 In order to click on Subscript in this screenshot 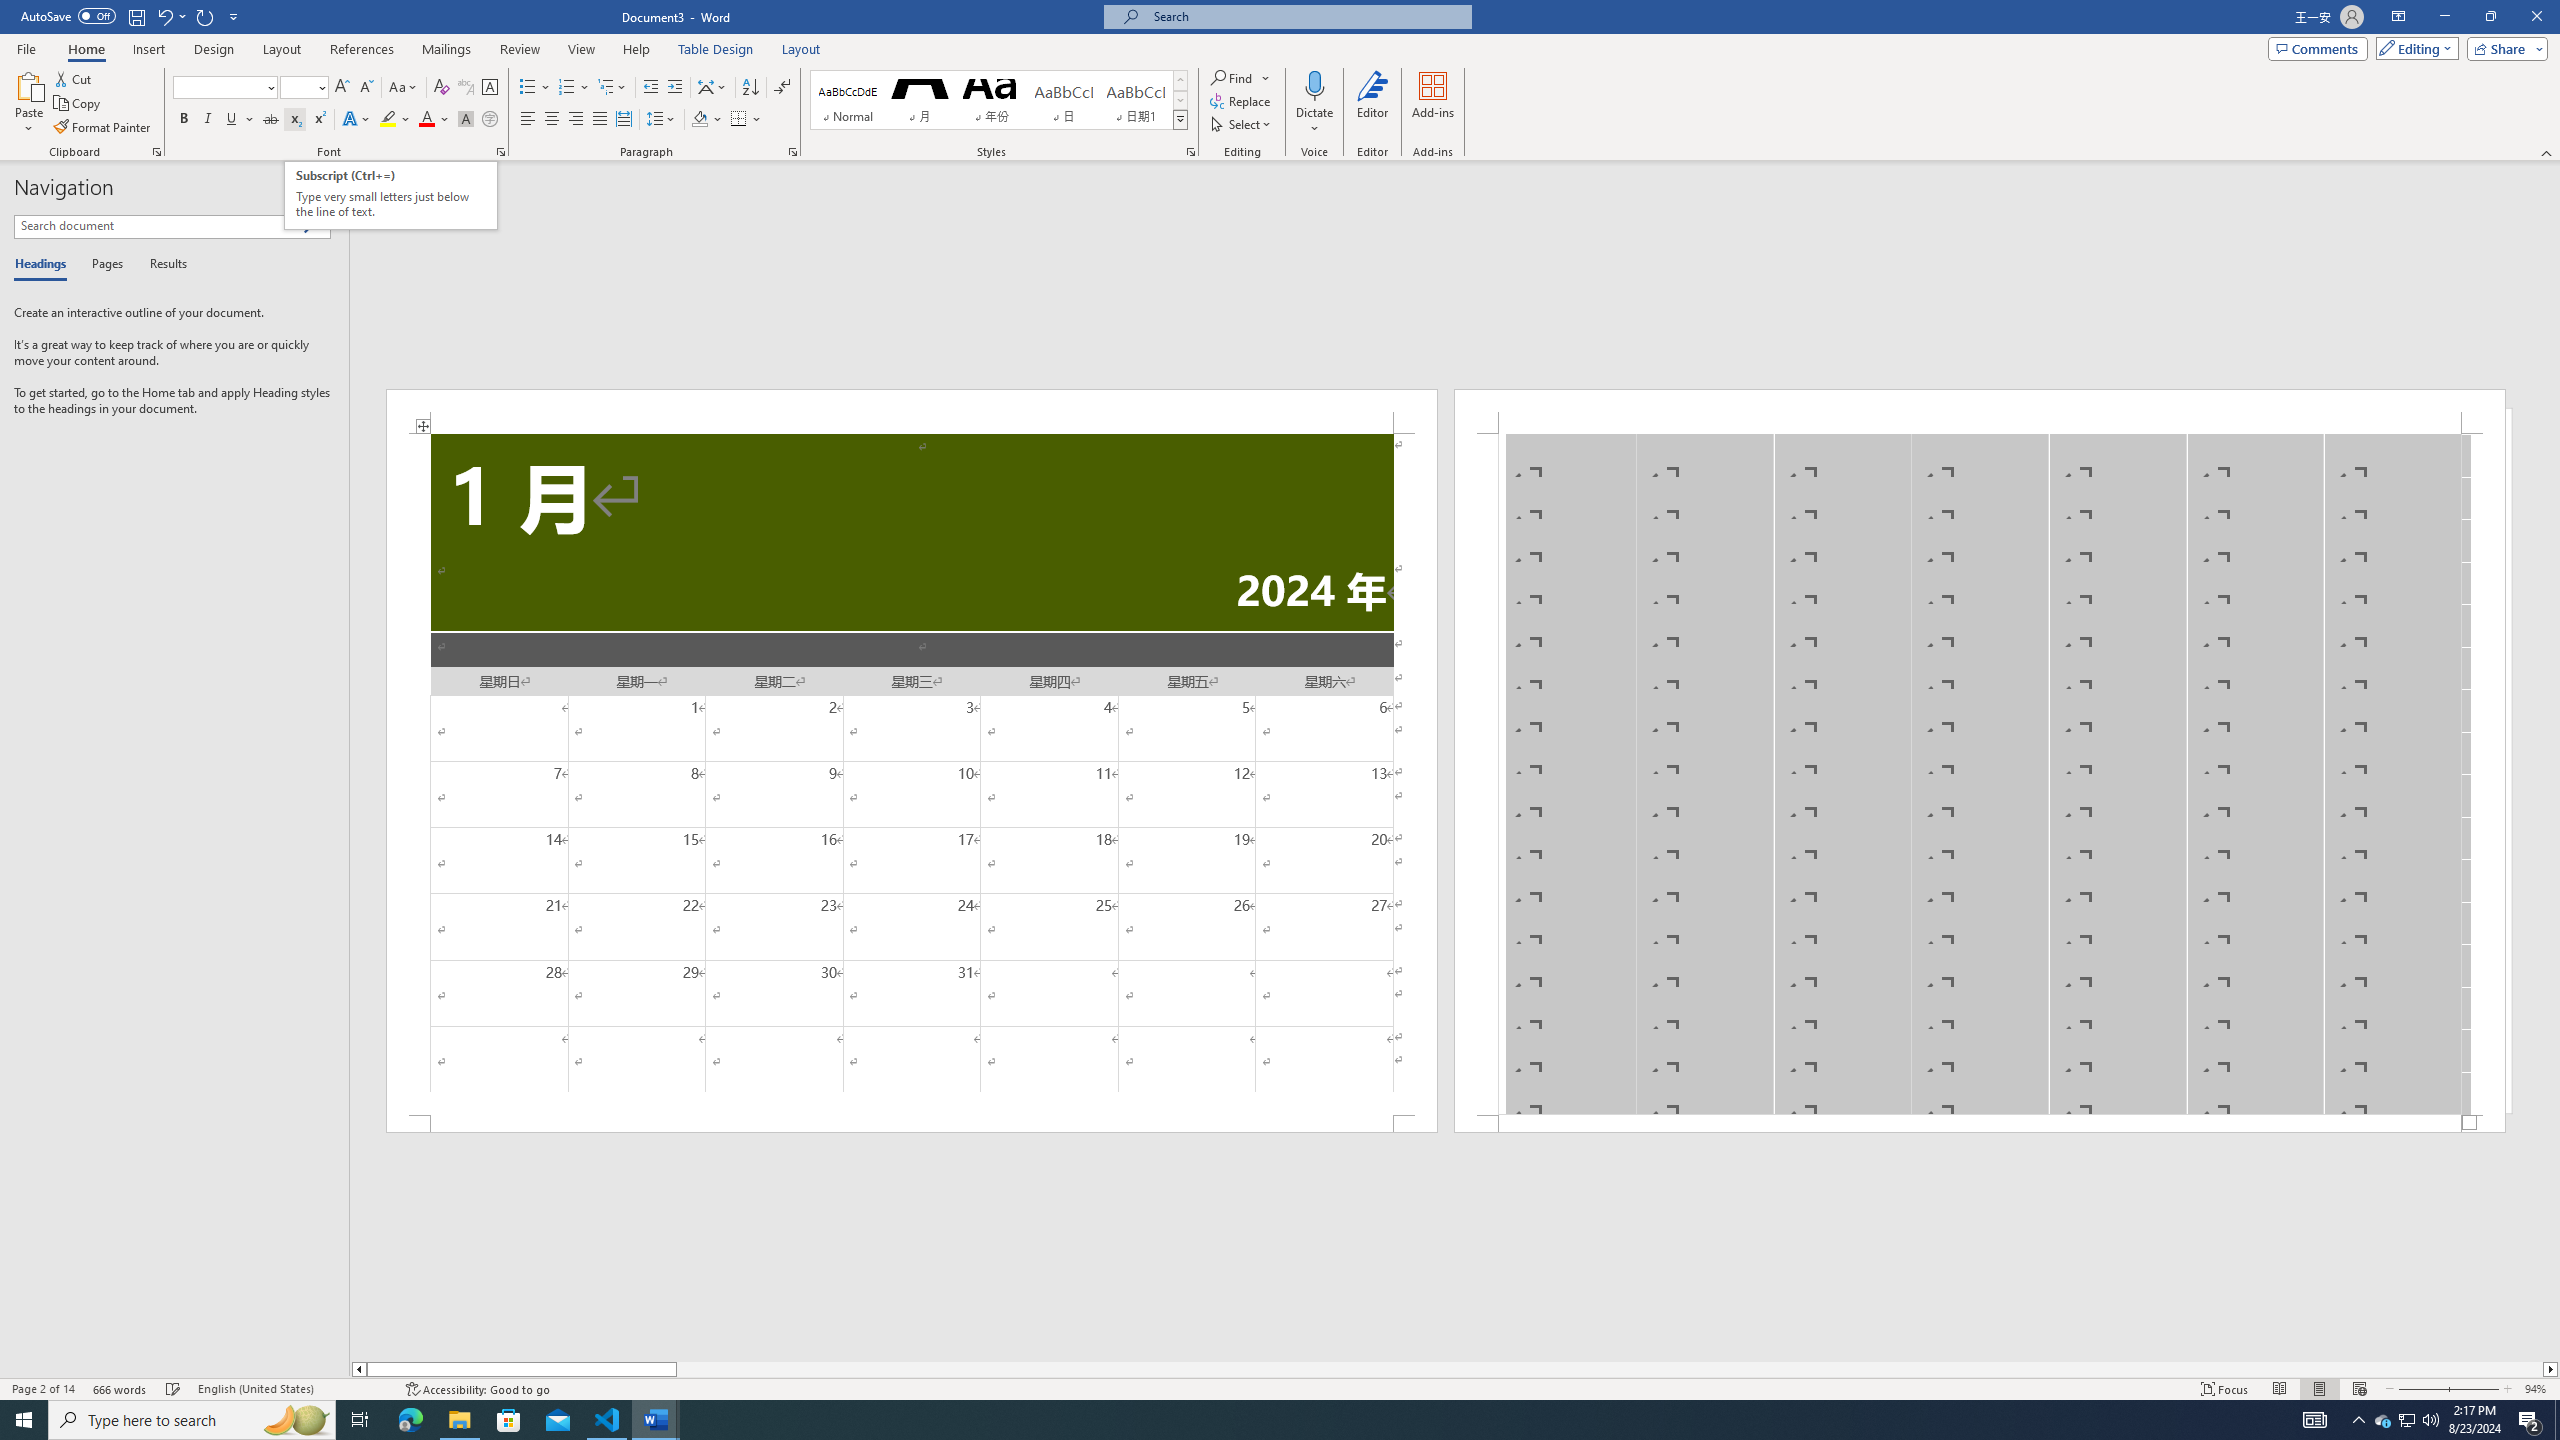, I will do `click(296, 120)`.